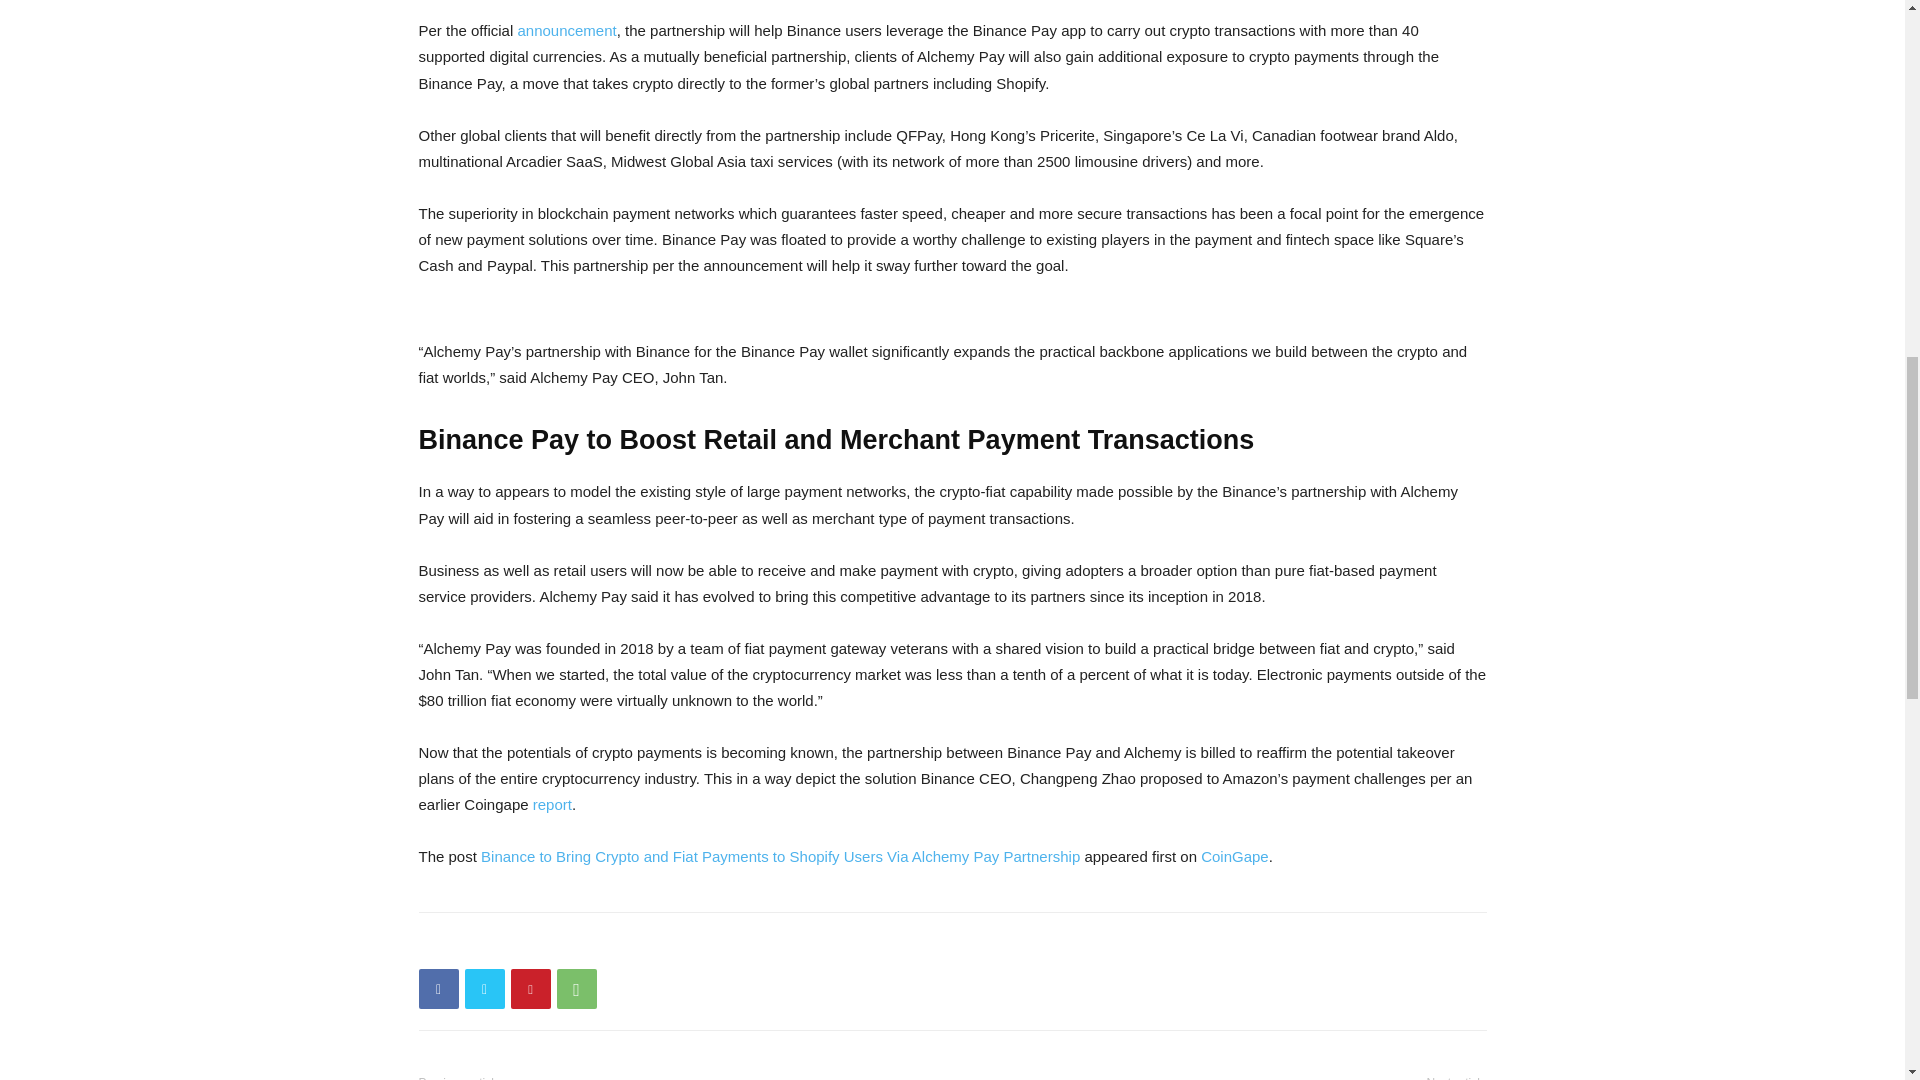 The image size is (1920, 1080). I want to click on WhatsApp, so click(576, 988).